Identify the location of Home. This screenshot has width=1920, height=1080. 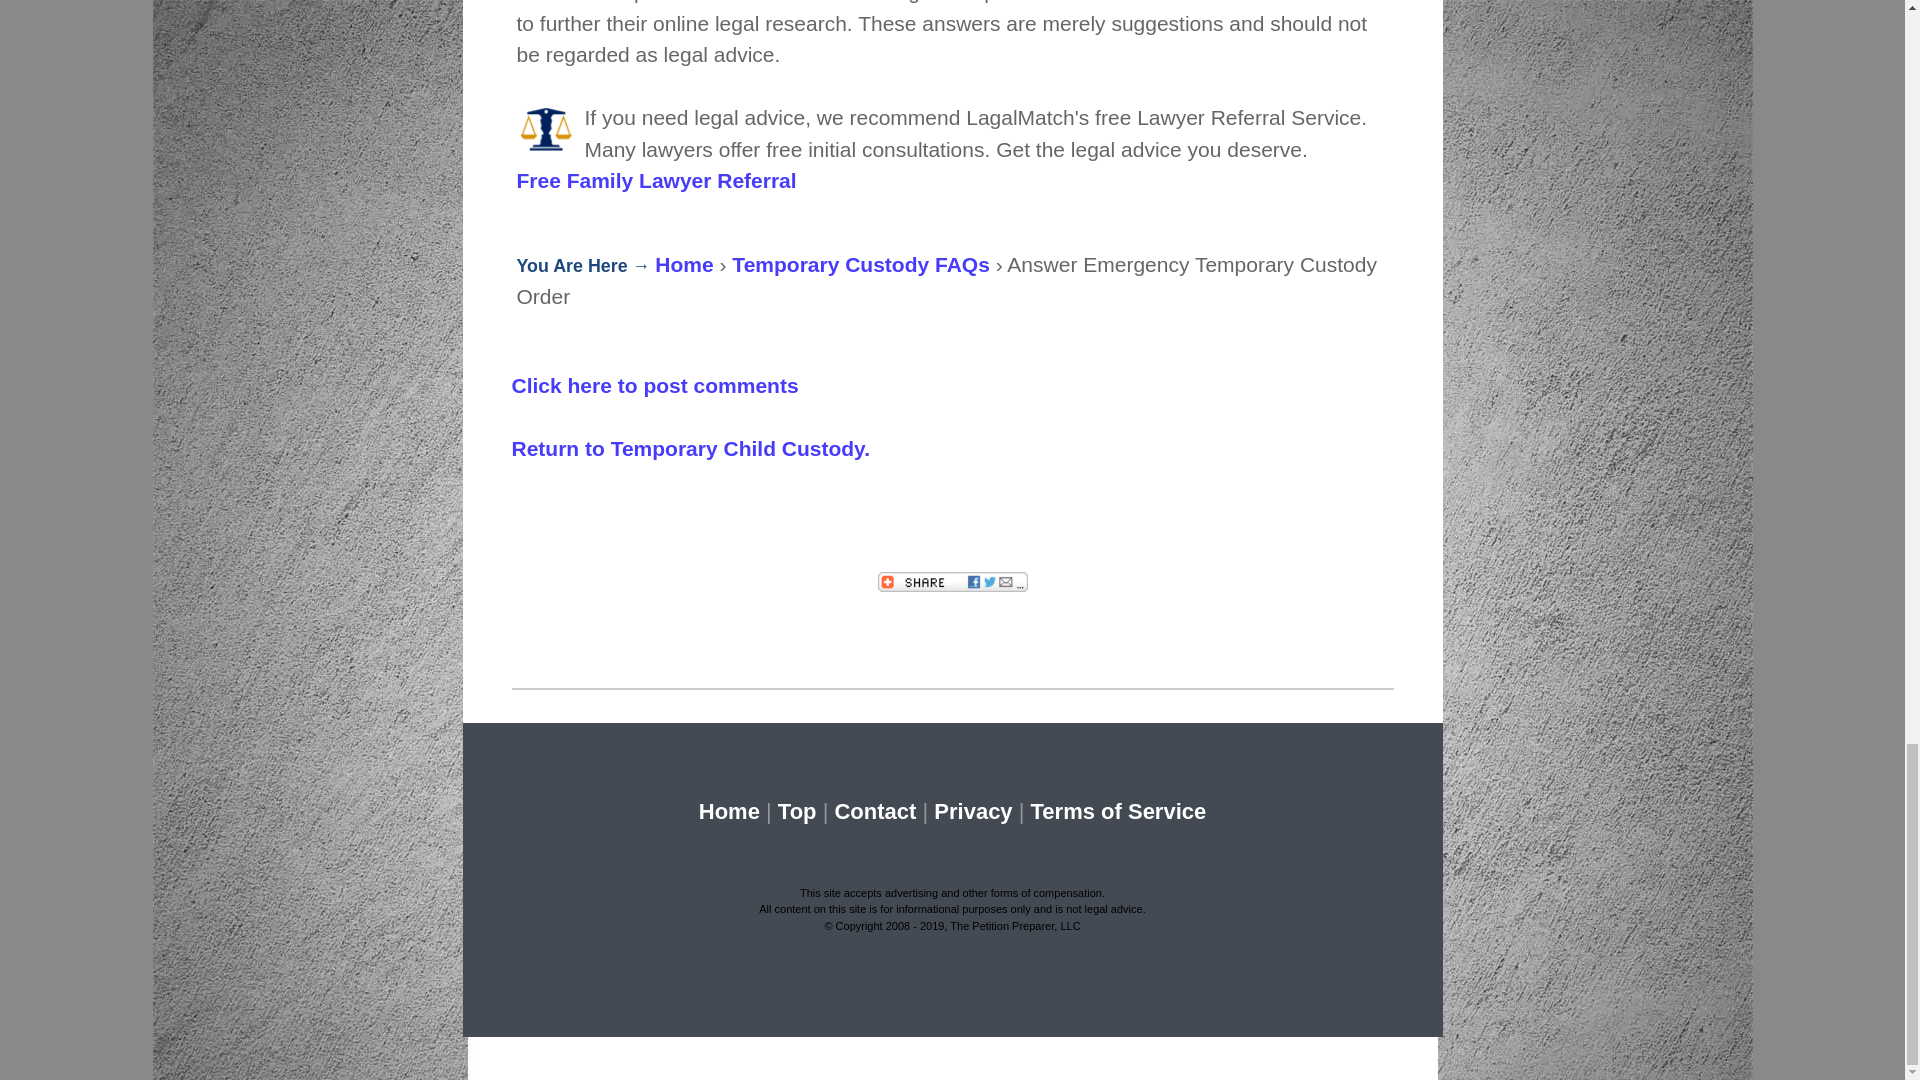
(683, 264).